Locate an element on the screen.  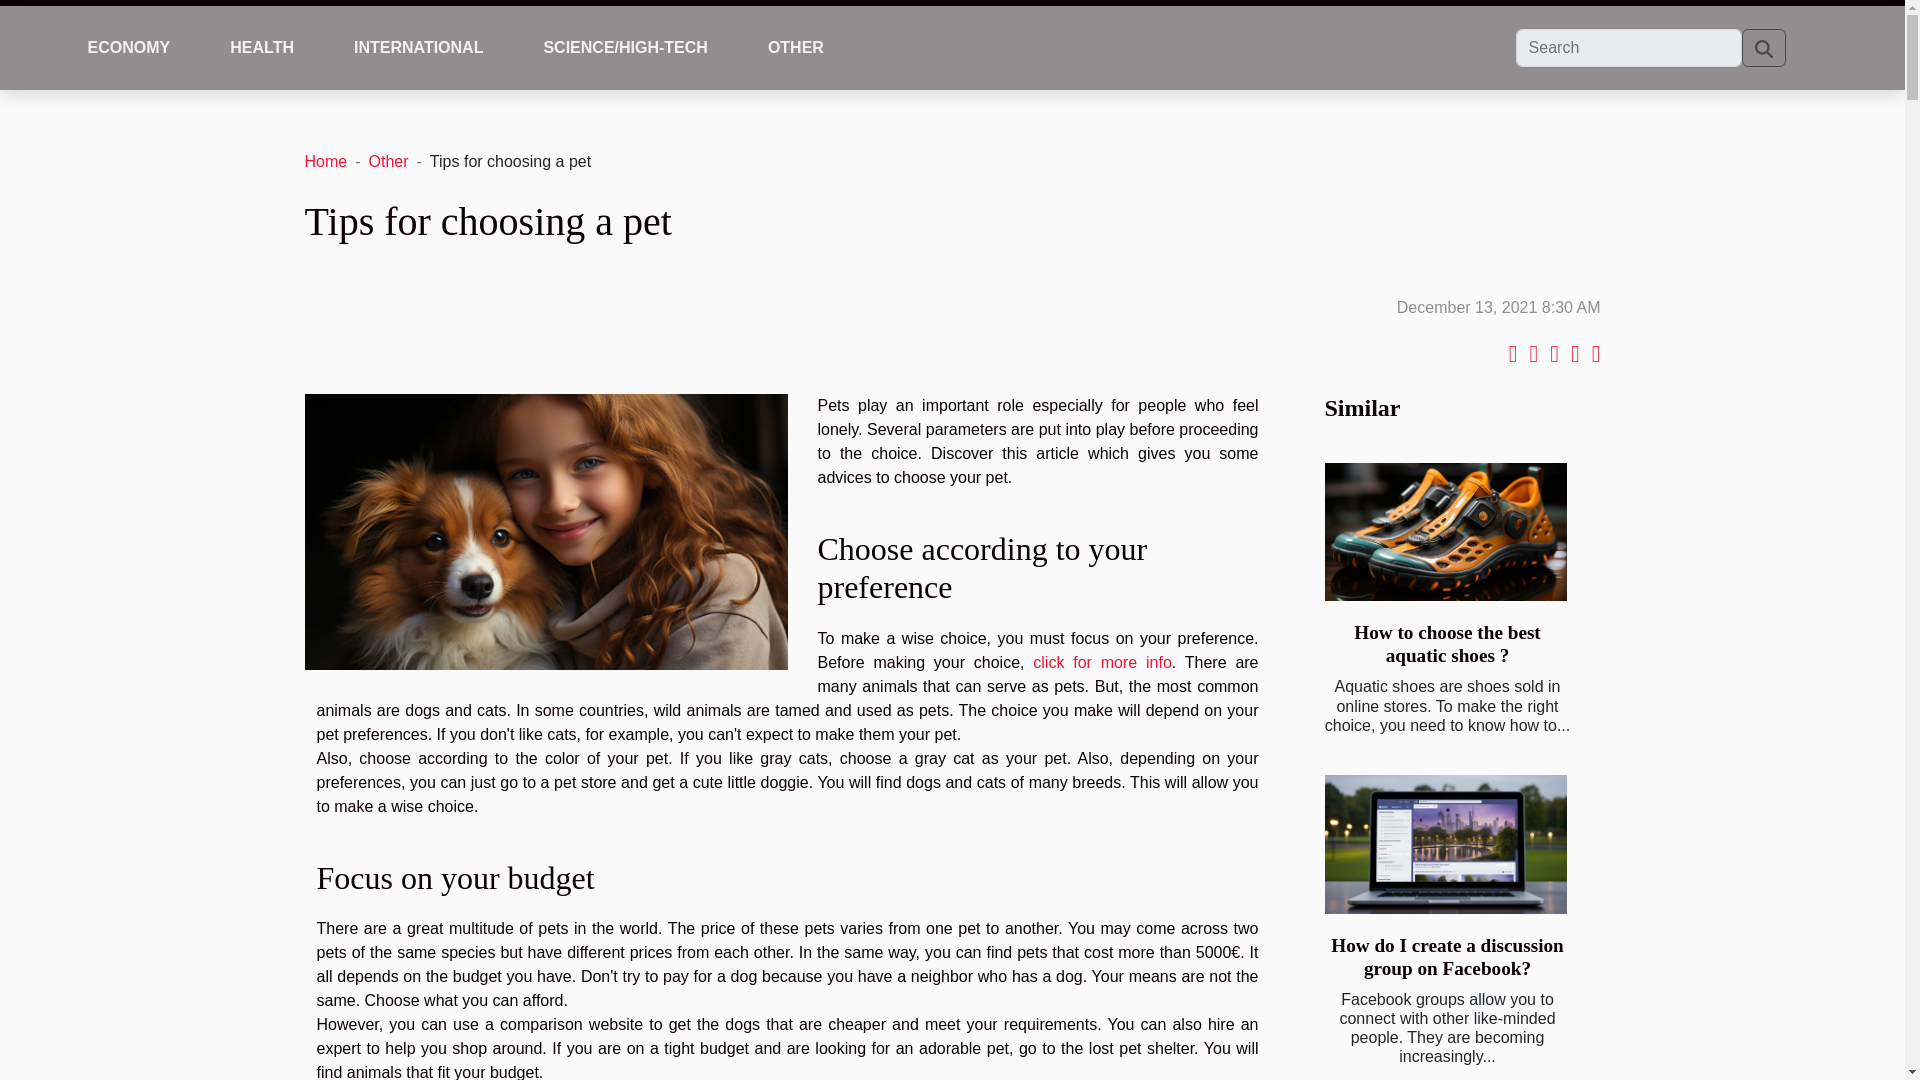
How to choose the best aquatic shoes ? is located at coordinates (1445, 532).